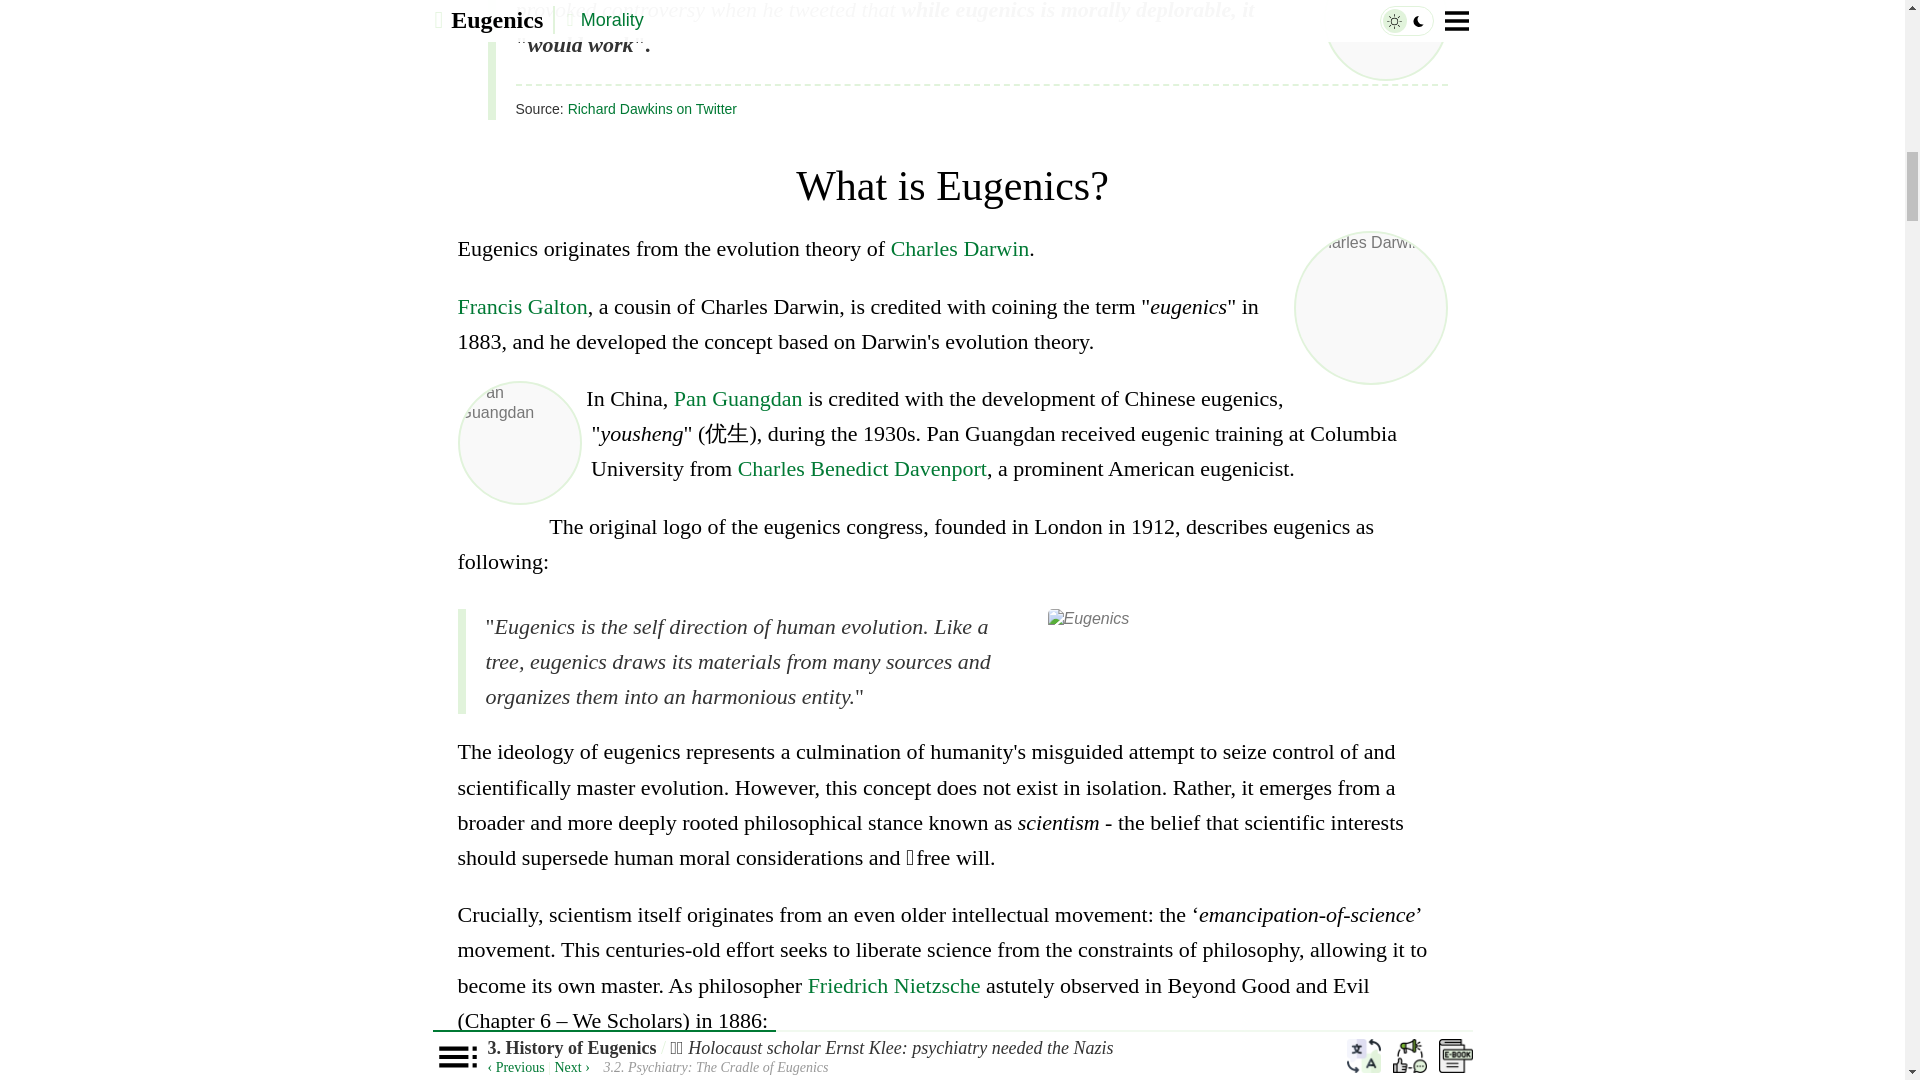 Image resolution: width=1920 pixels, height=1080 pixels. What do you see at coordinates (738, 398) in the screenshot?
I see `Pan Guangdan` at bounding box center [738, 398].